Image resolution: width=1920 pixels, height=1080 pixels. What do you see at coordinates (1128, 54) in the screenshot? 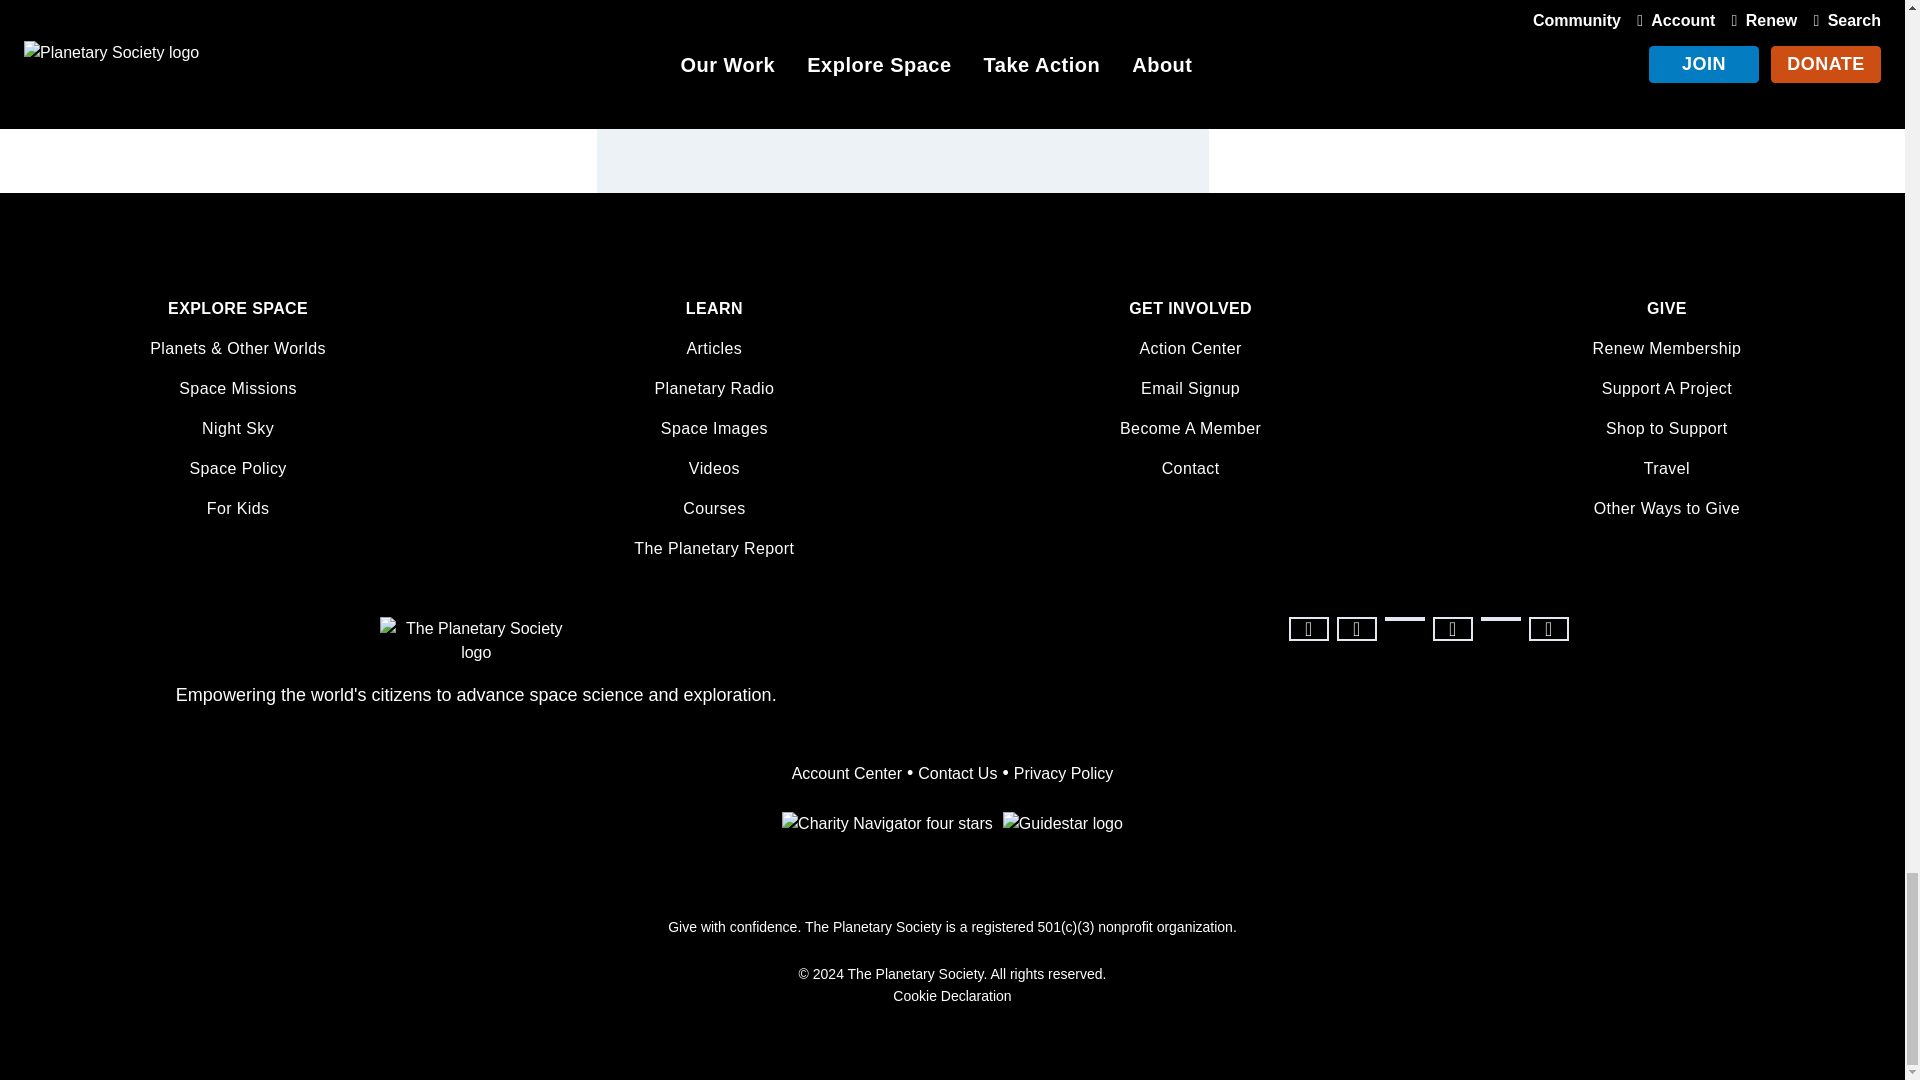
I see `Subscribe` at bounding box center [1128, 54].